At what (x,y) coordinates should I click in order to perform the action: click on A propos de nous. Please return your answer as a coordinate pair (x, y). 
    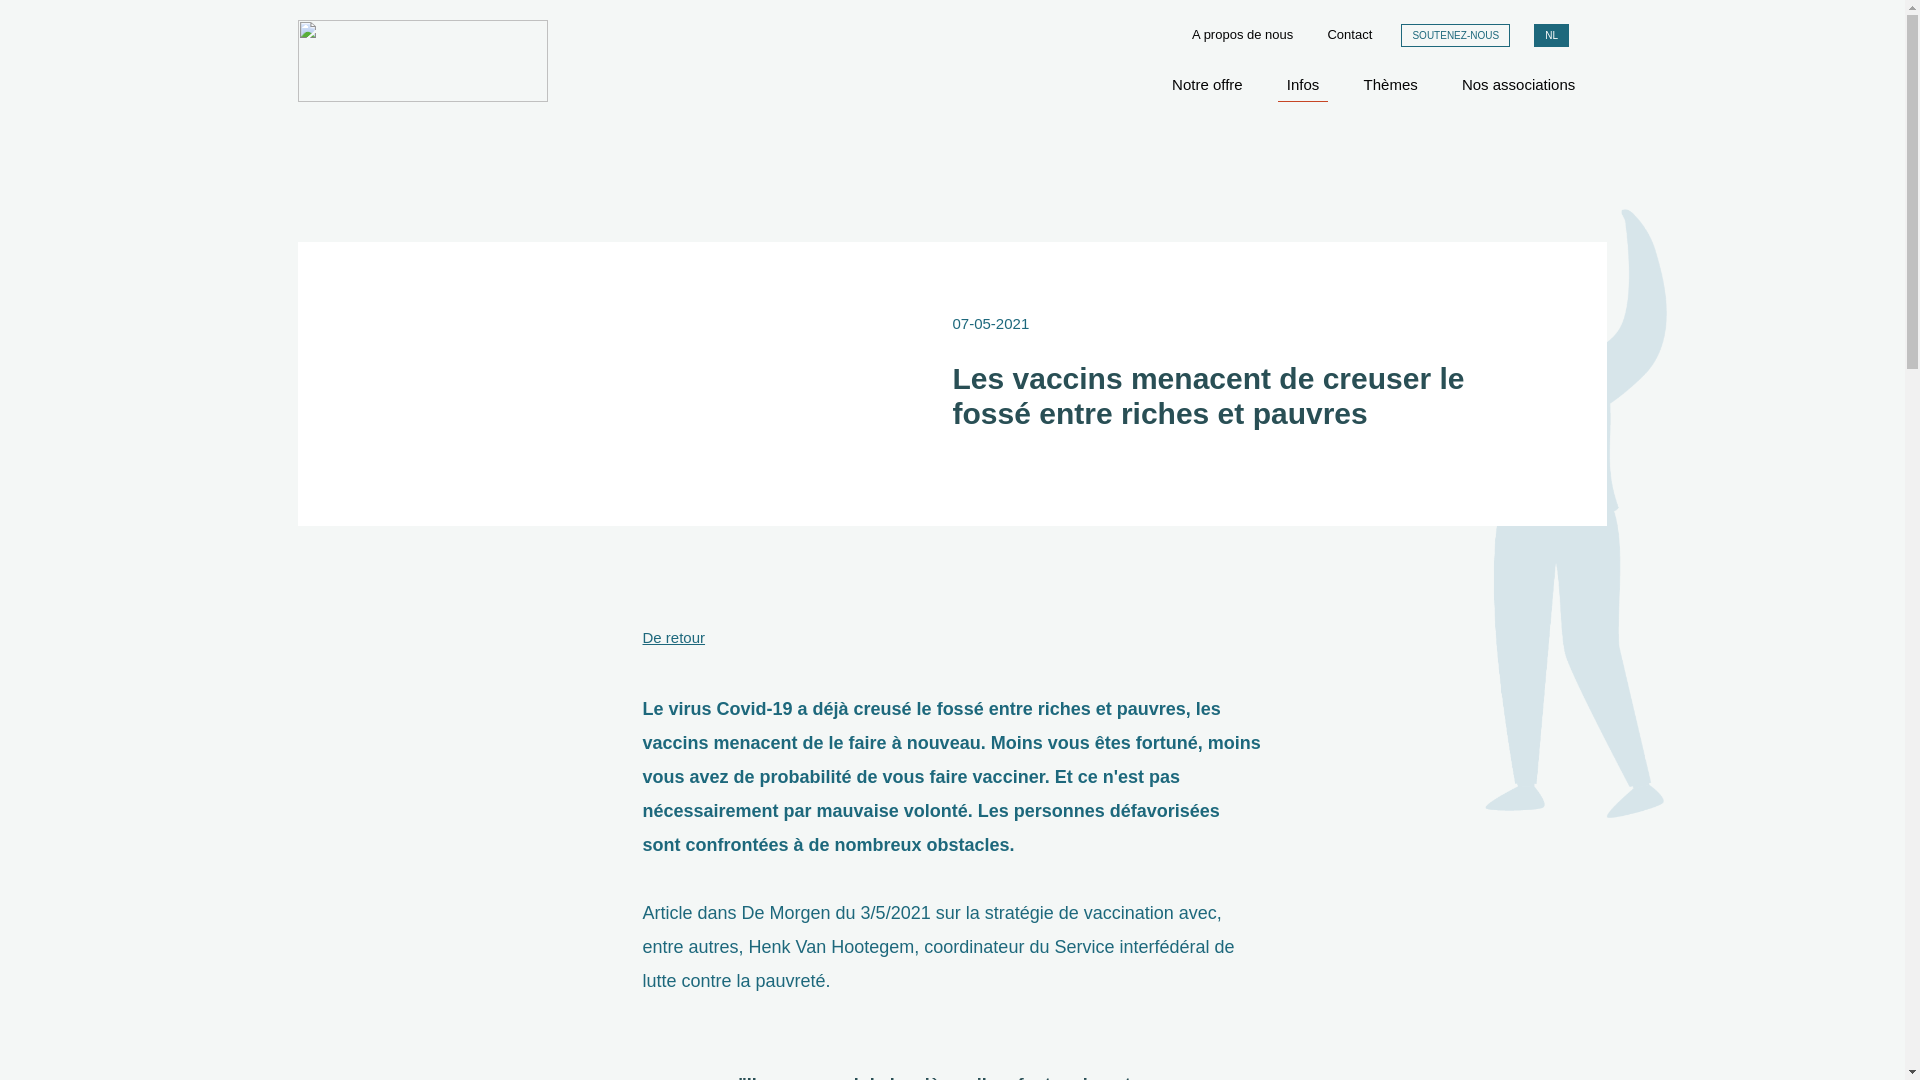
    Looking at the image, I should click on (1242, 34).